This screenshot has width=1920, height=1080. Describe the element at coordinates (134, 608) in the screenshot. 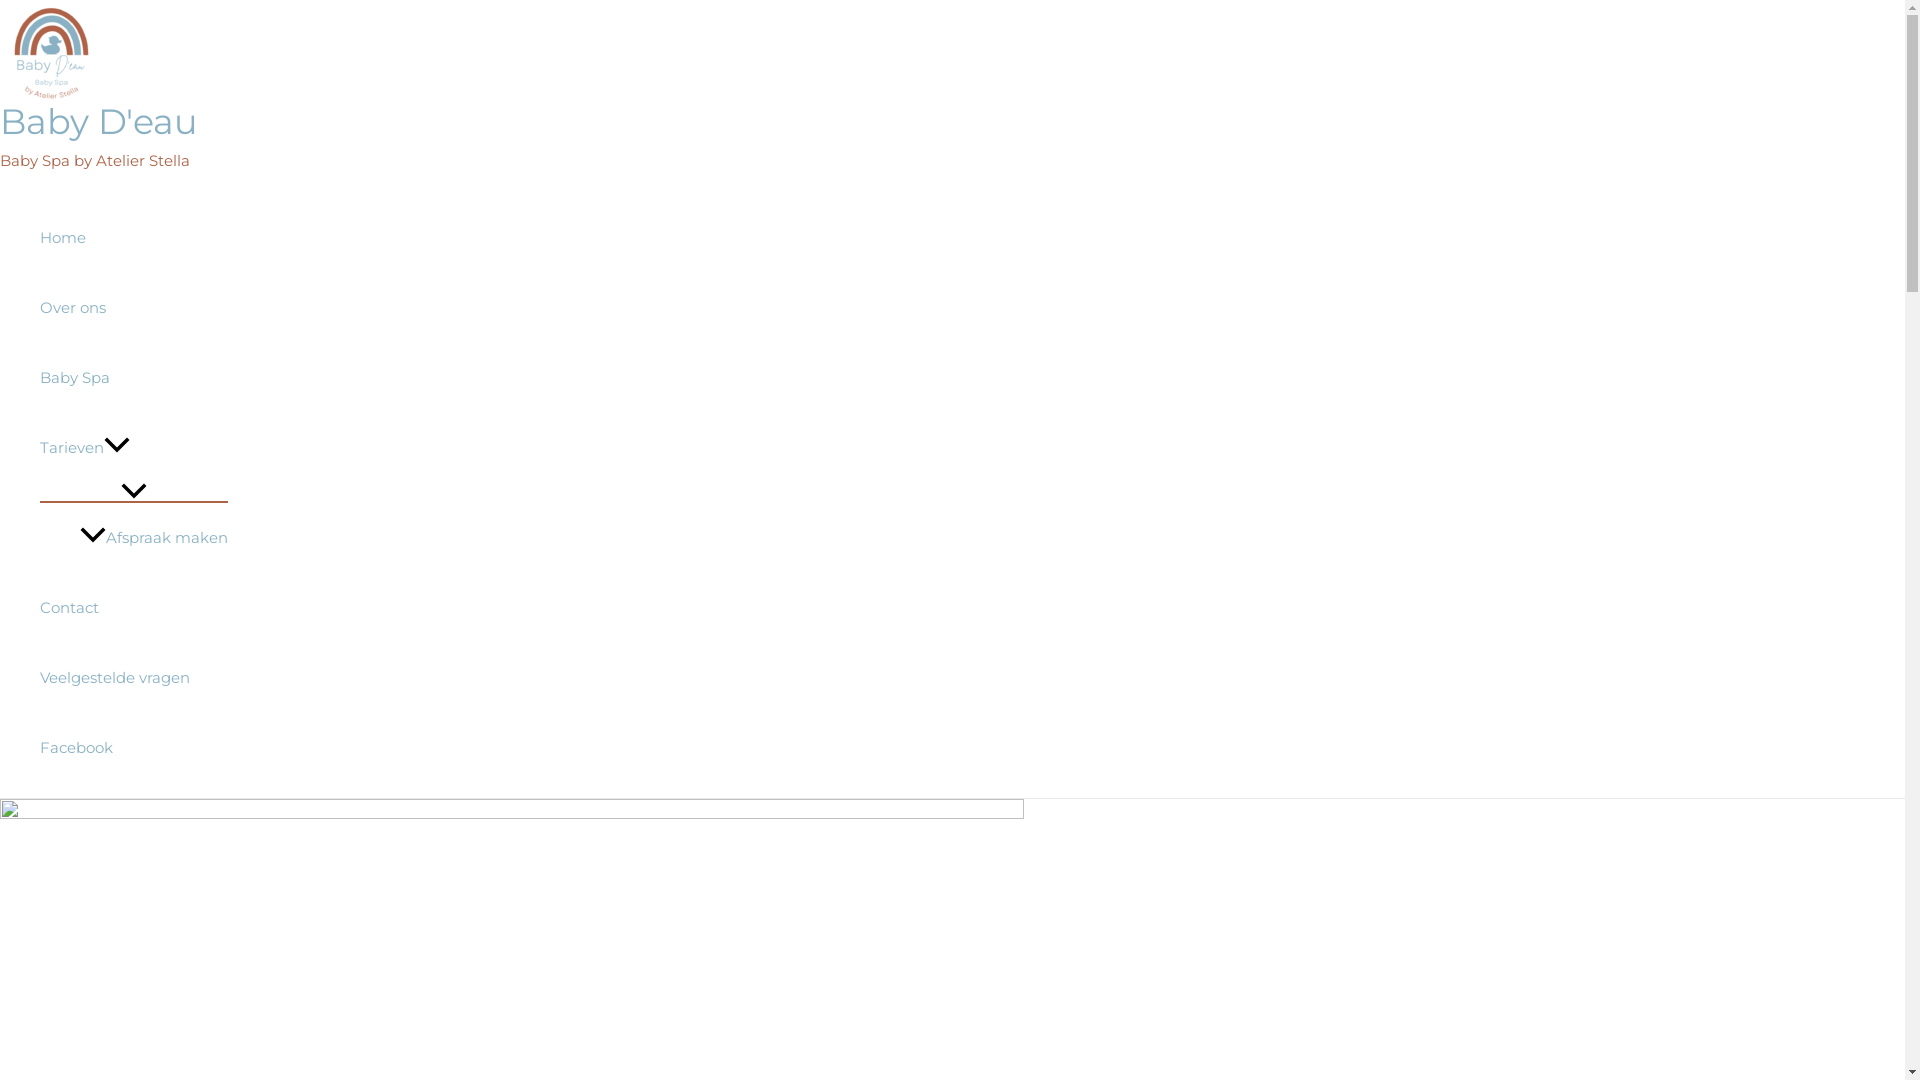

I see `Contact` at that location.